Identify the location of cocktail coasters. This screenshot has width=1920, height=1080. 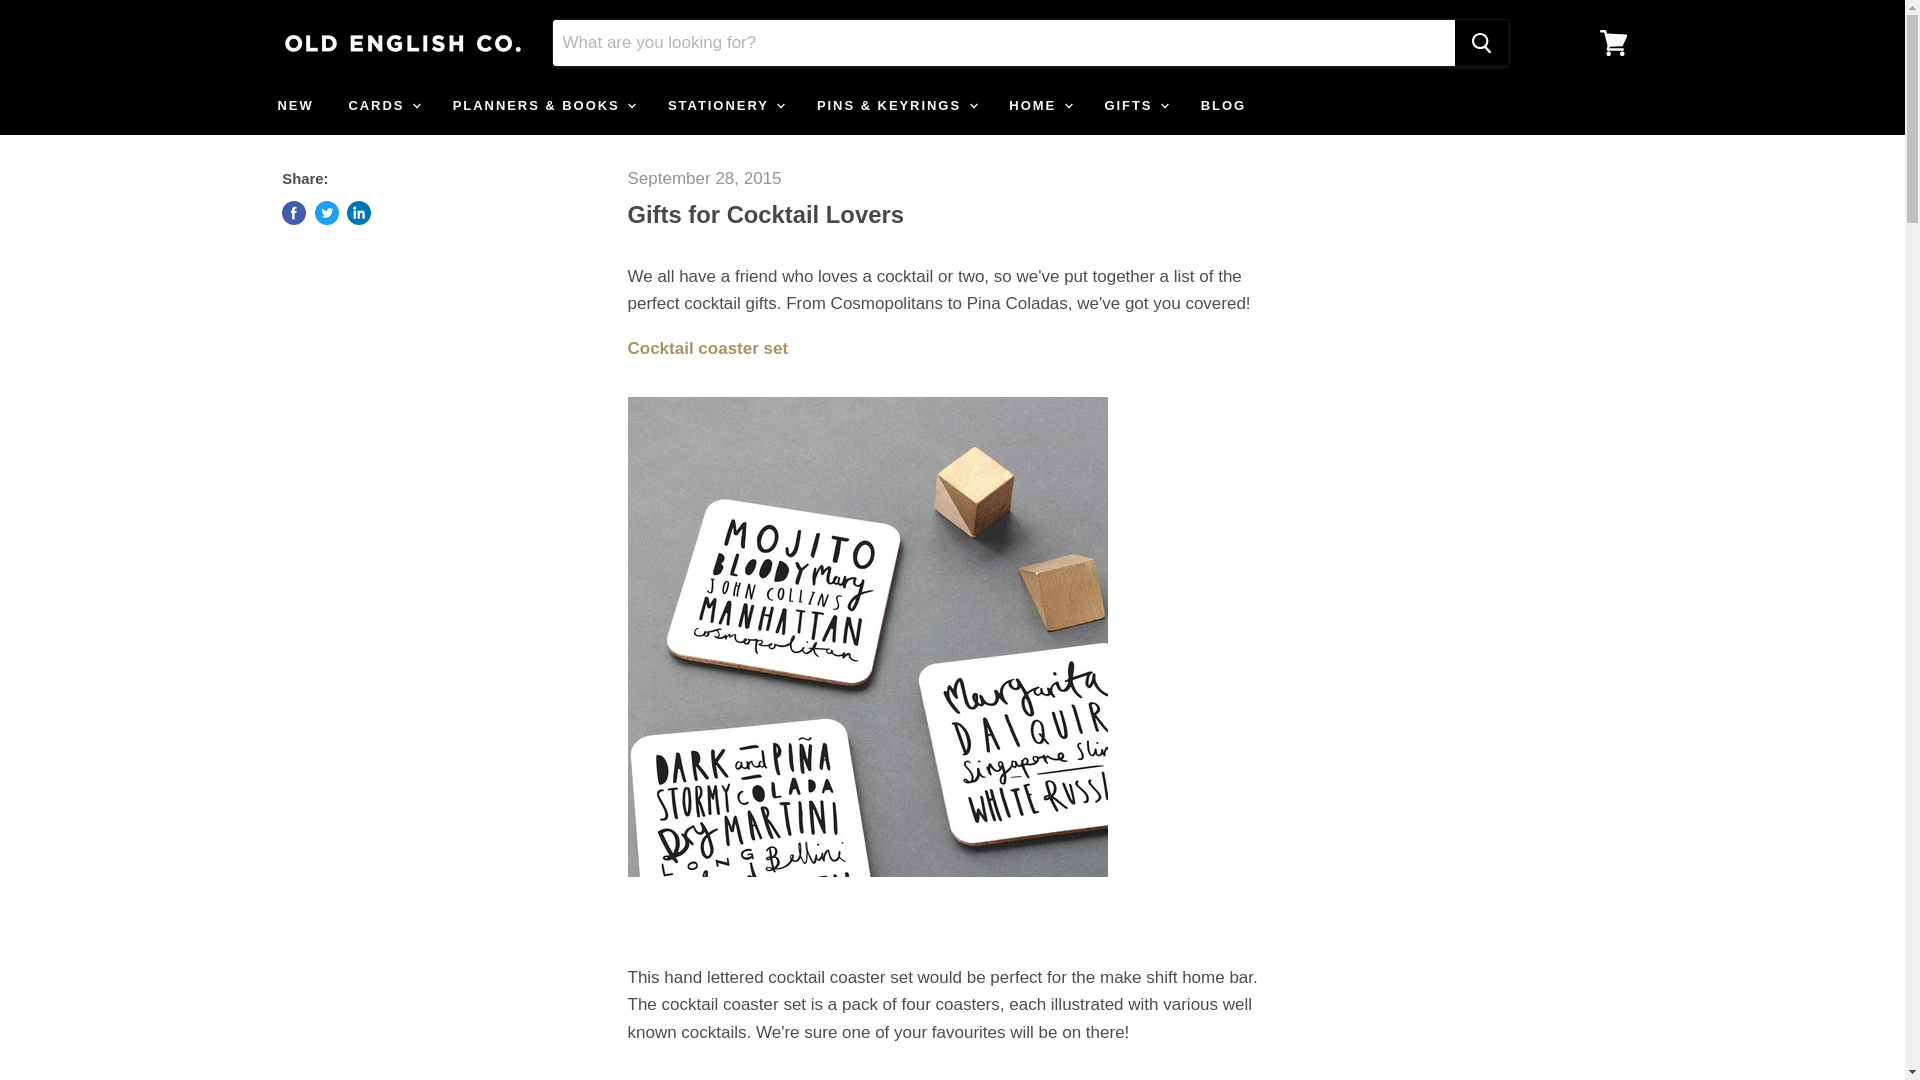
(867, 888).